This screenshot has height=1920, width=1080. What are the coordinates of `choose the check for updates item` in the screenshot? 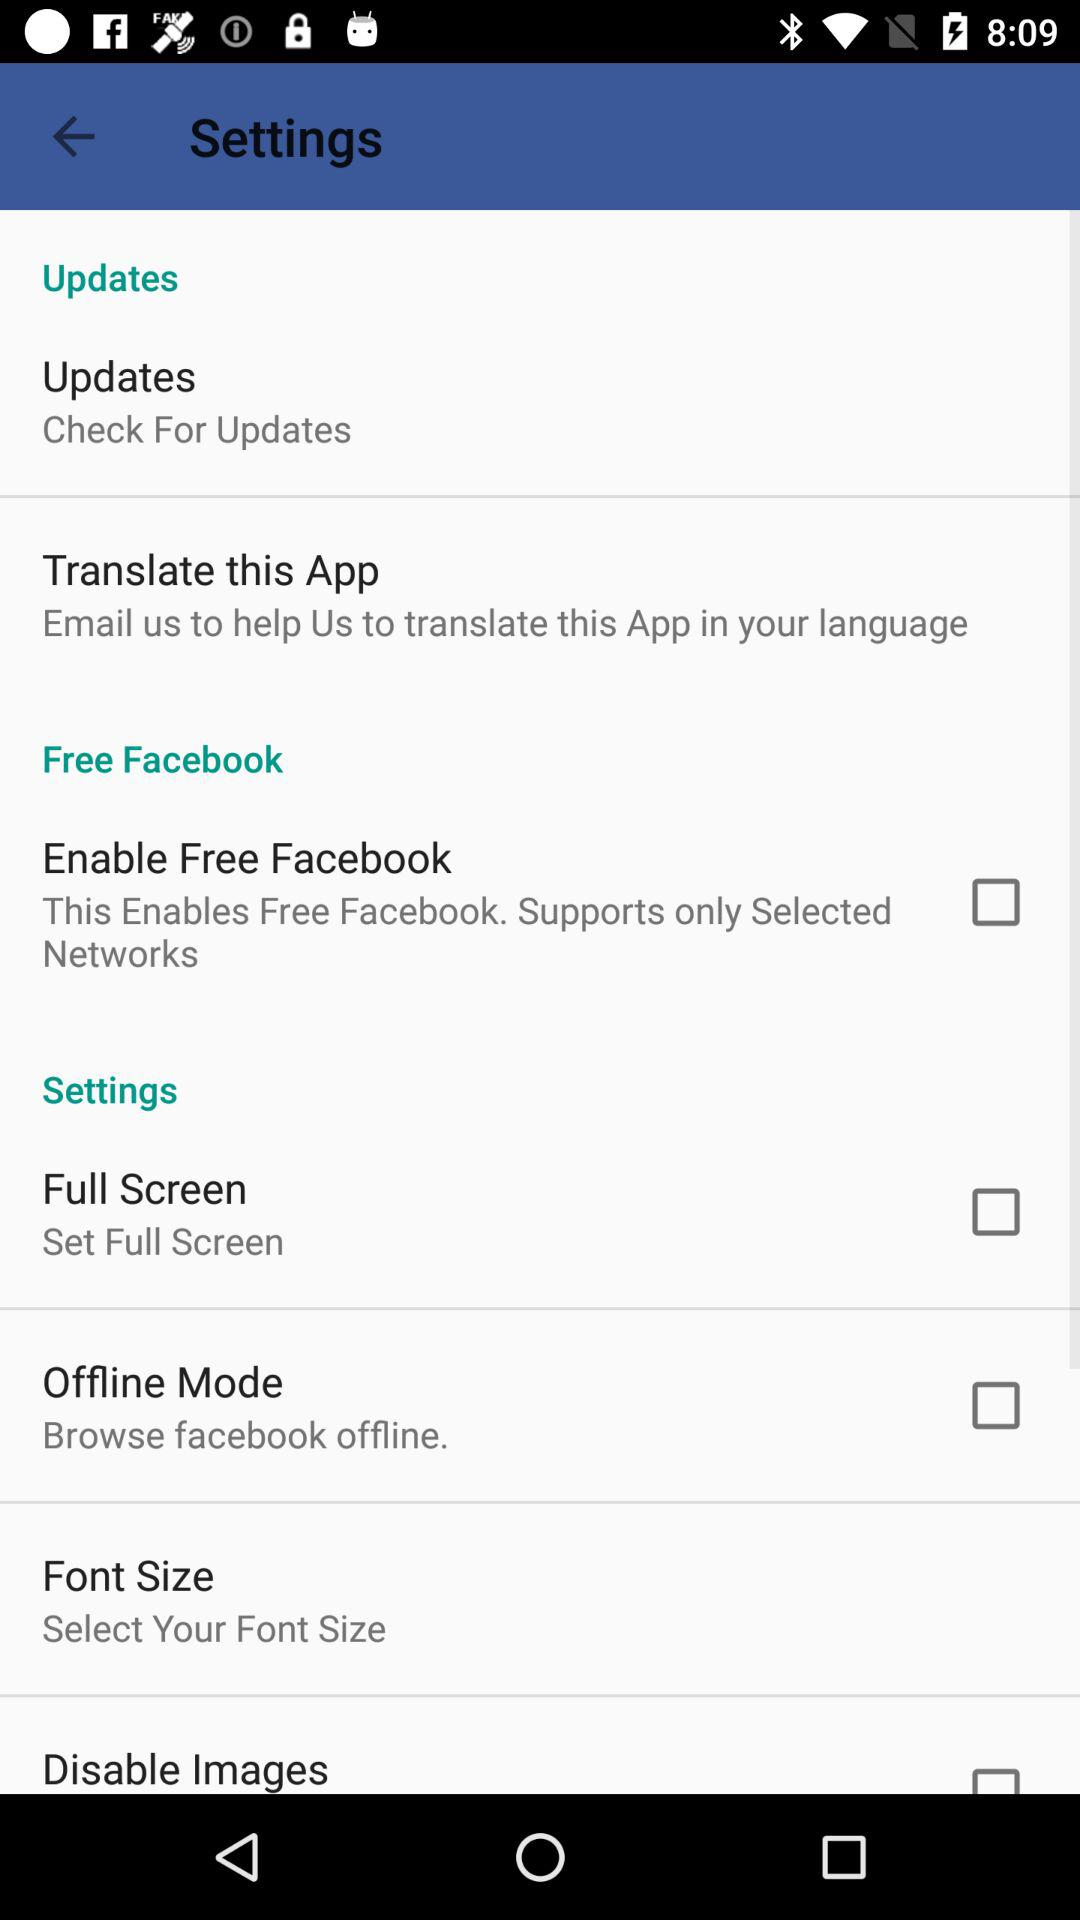 It's located at (196, 428).